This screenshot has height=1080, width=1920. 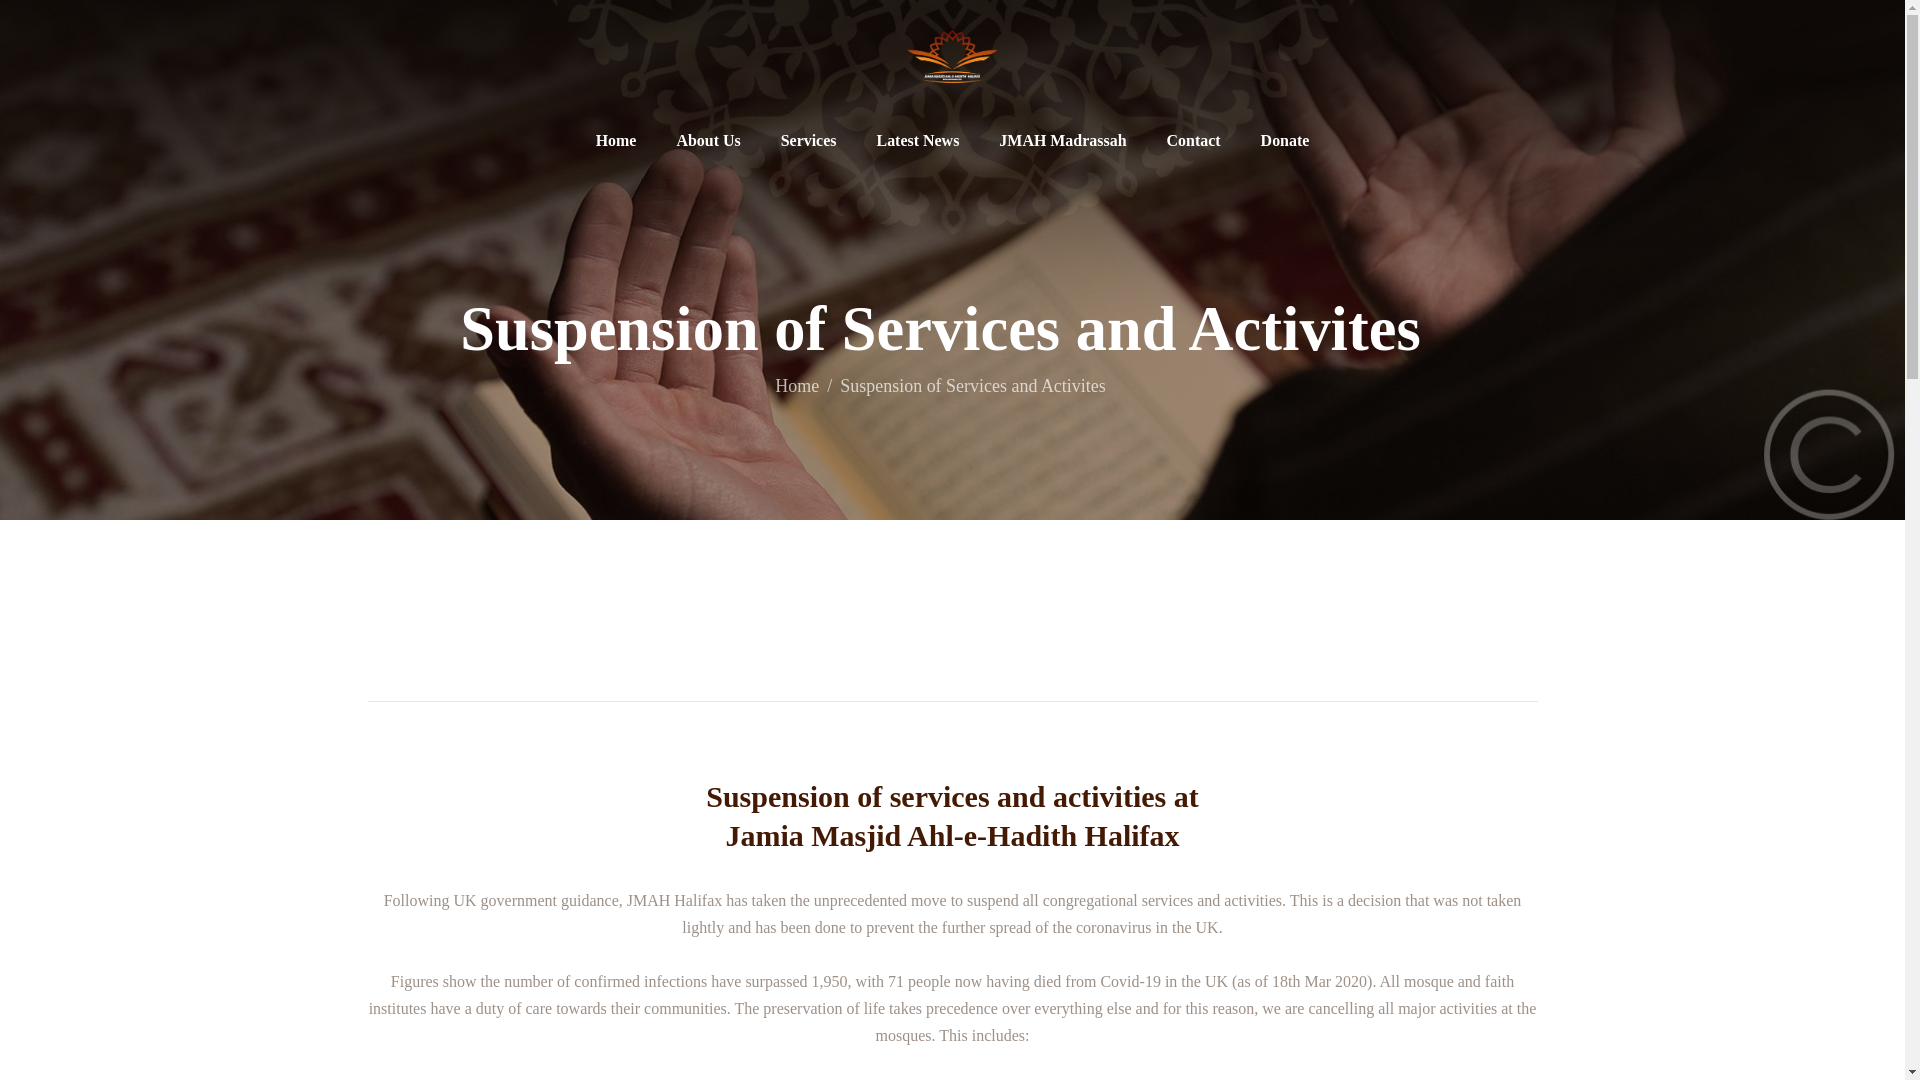 I want to click on About Us, so click(x=708, y=141).